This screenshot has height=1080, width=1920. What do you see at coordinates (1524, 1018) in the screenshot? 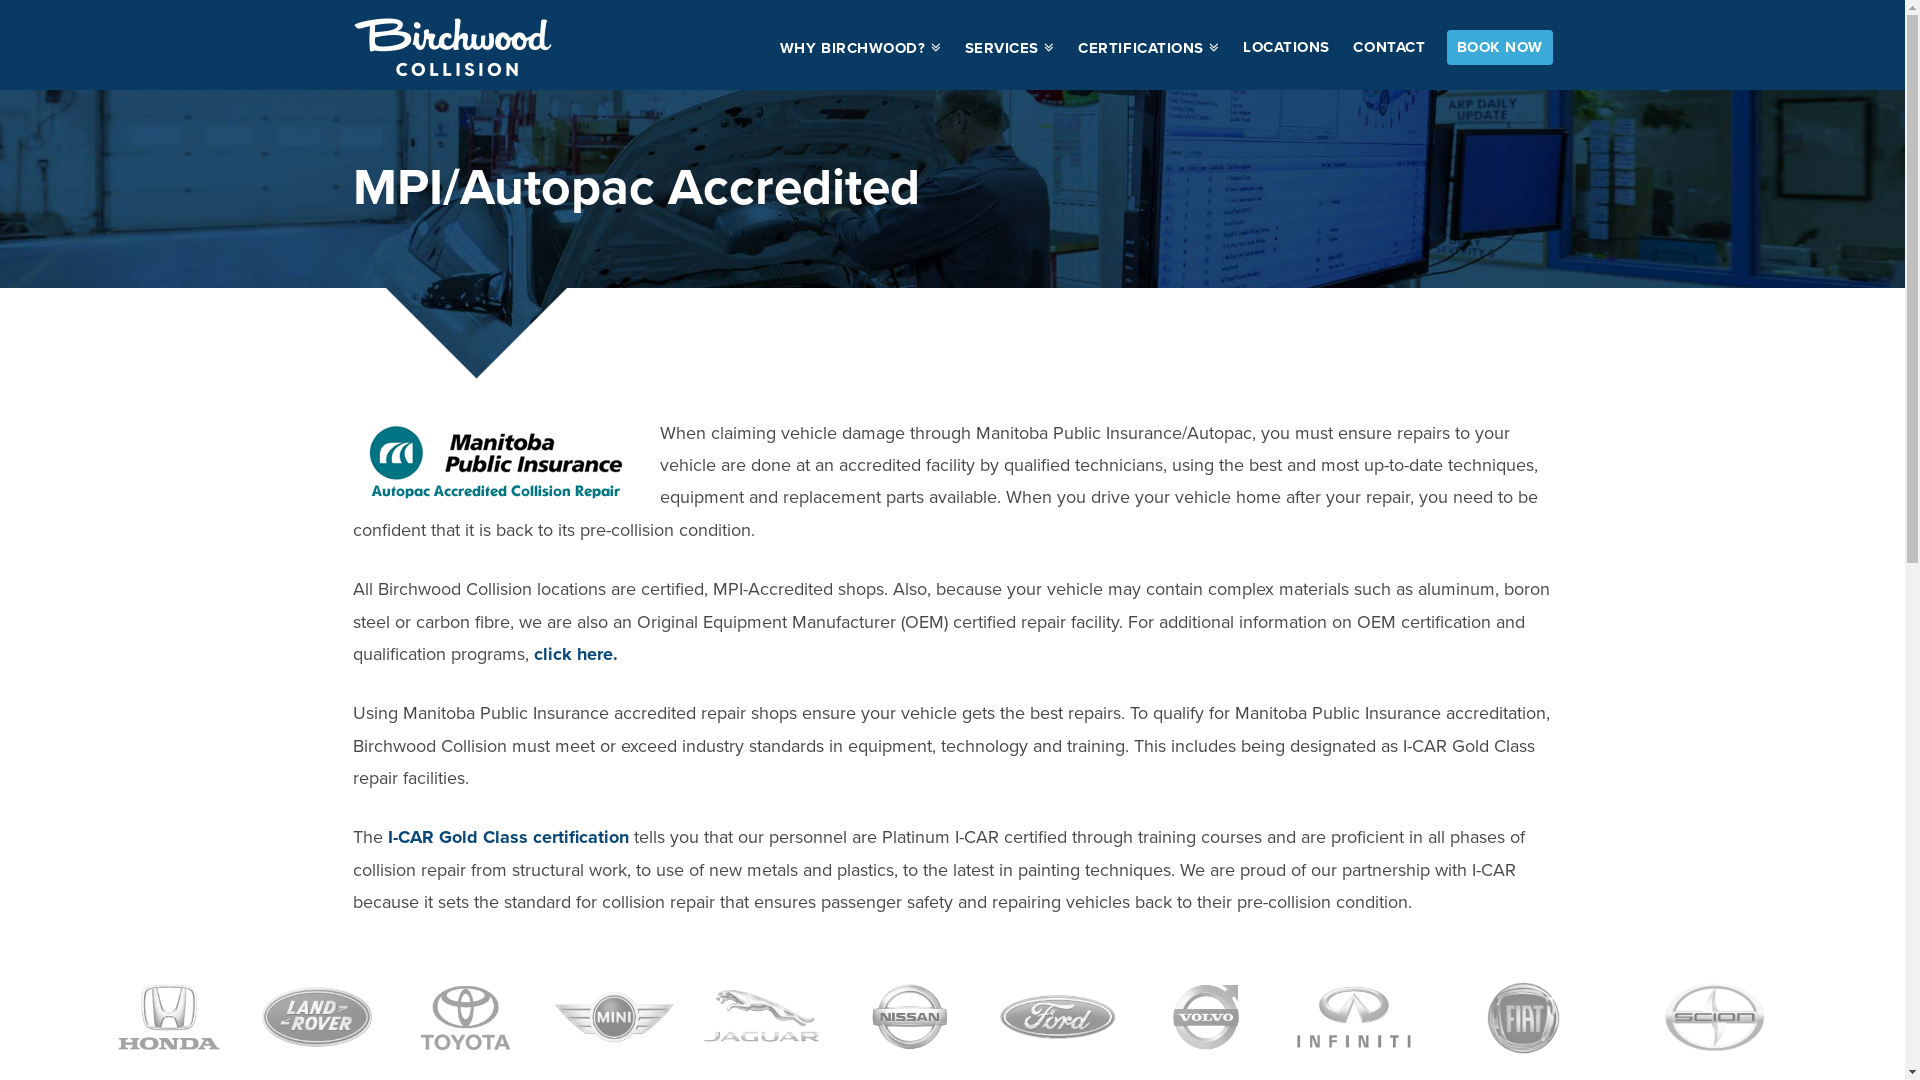
I see `Fiat` at bounding box center [1524, 1018].